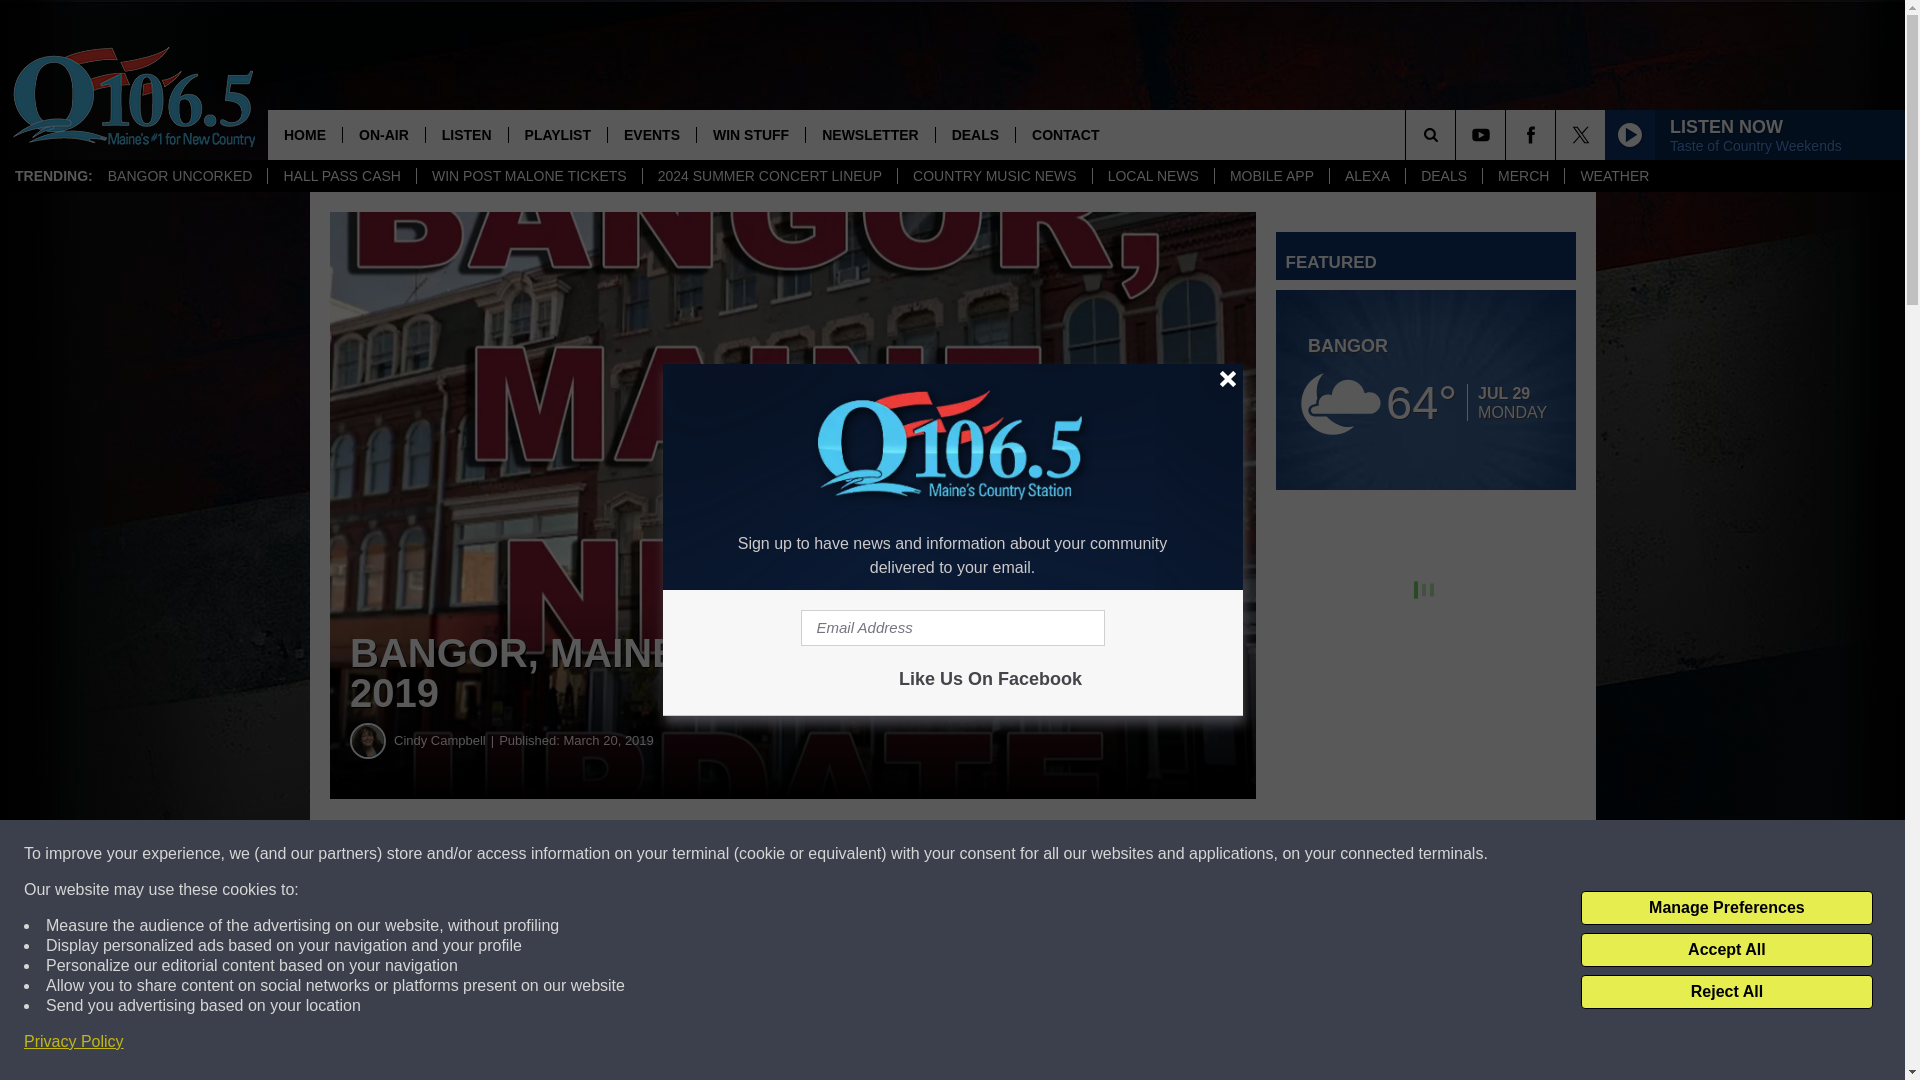 This screenshot has width=1920, height=1080. What do you see at coordinates (750, 134) in the screenshot?
I see `WIN STUFF` at bounding box center [750, 134].